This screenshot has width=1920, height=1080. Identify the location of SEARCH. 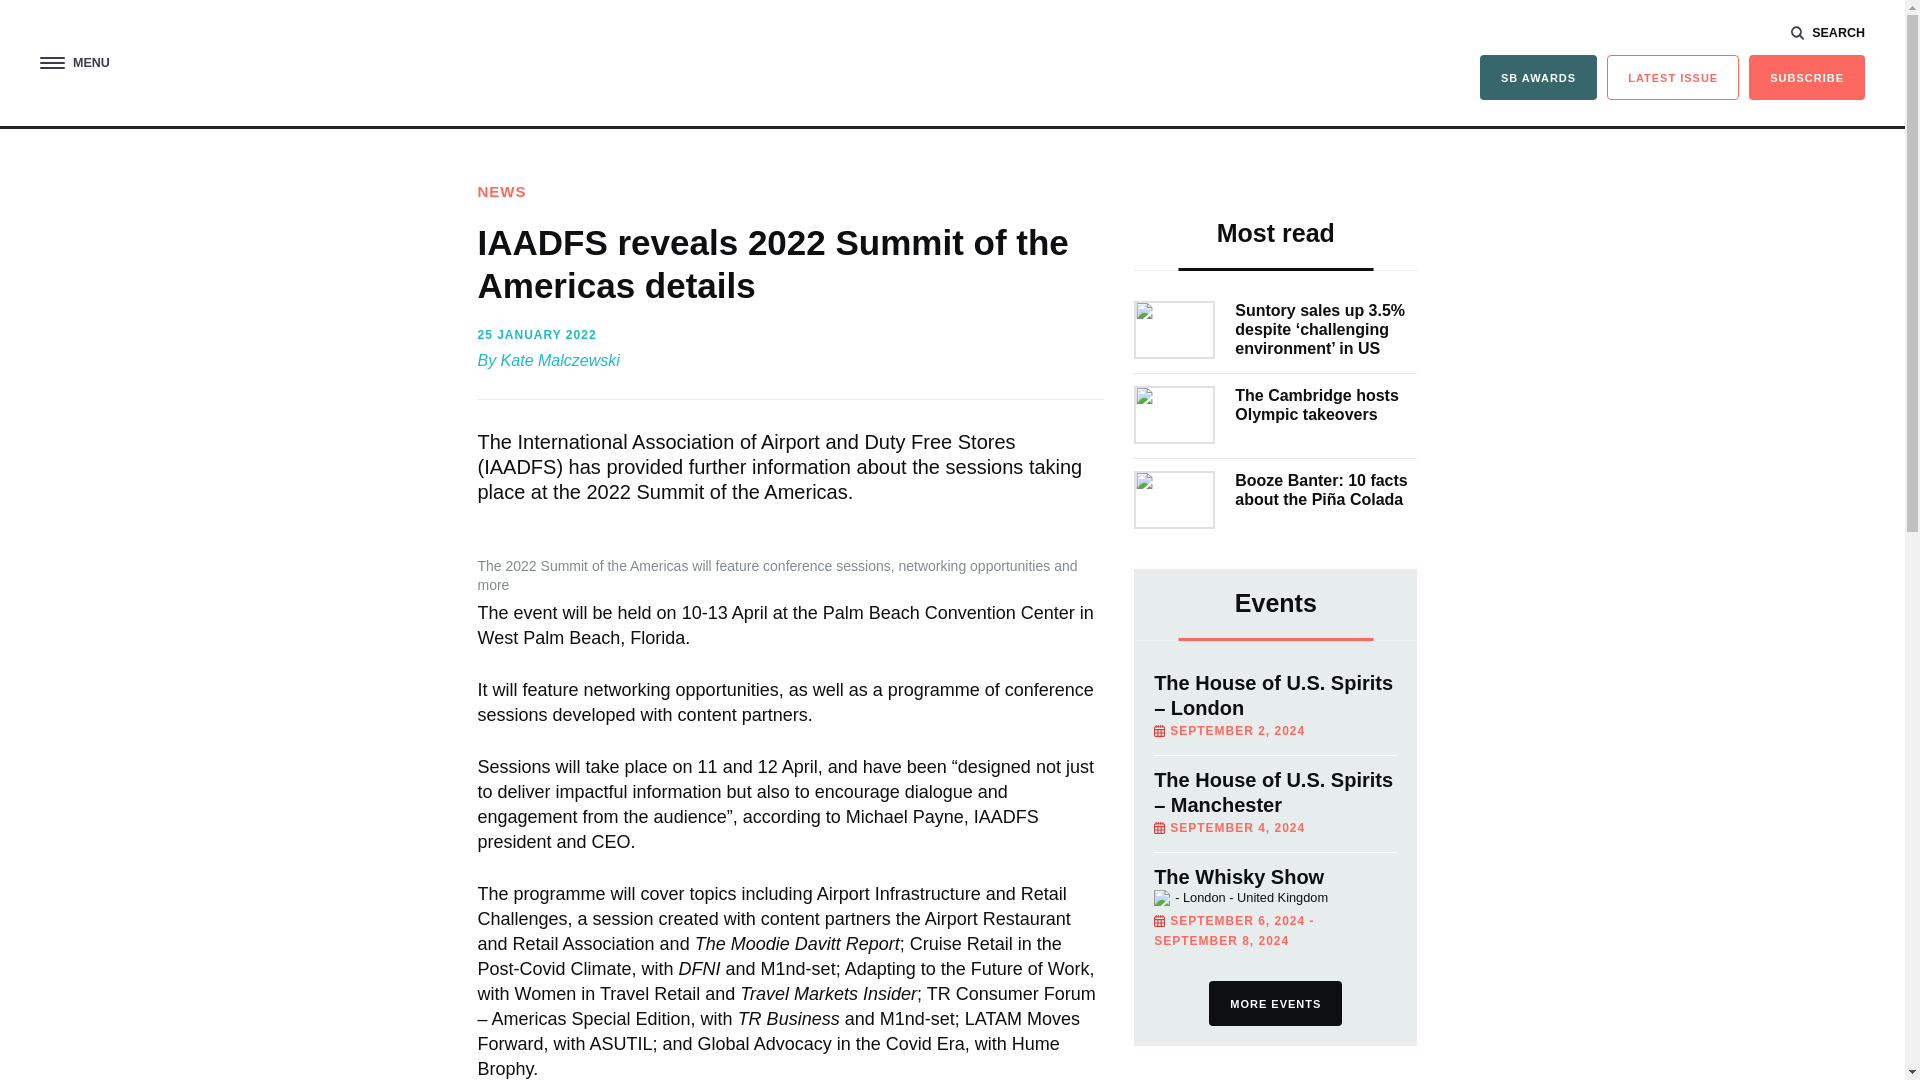
(1828, 32).